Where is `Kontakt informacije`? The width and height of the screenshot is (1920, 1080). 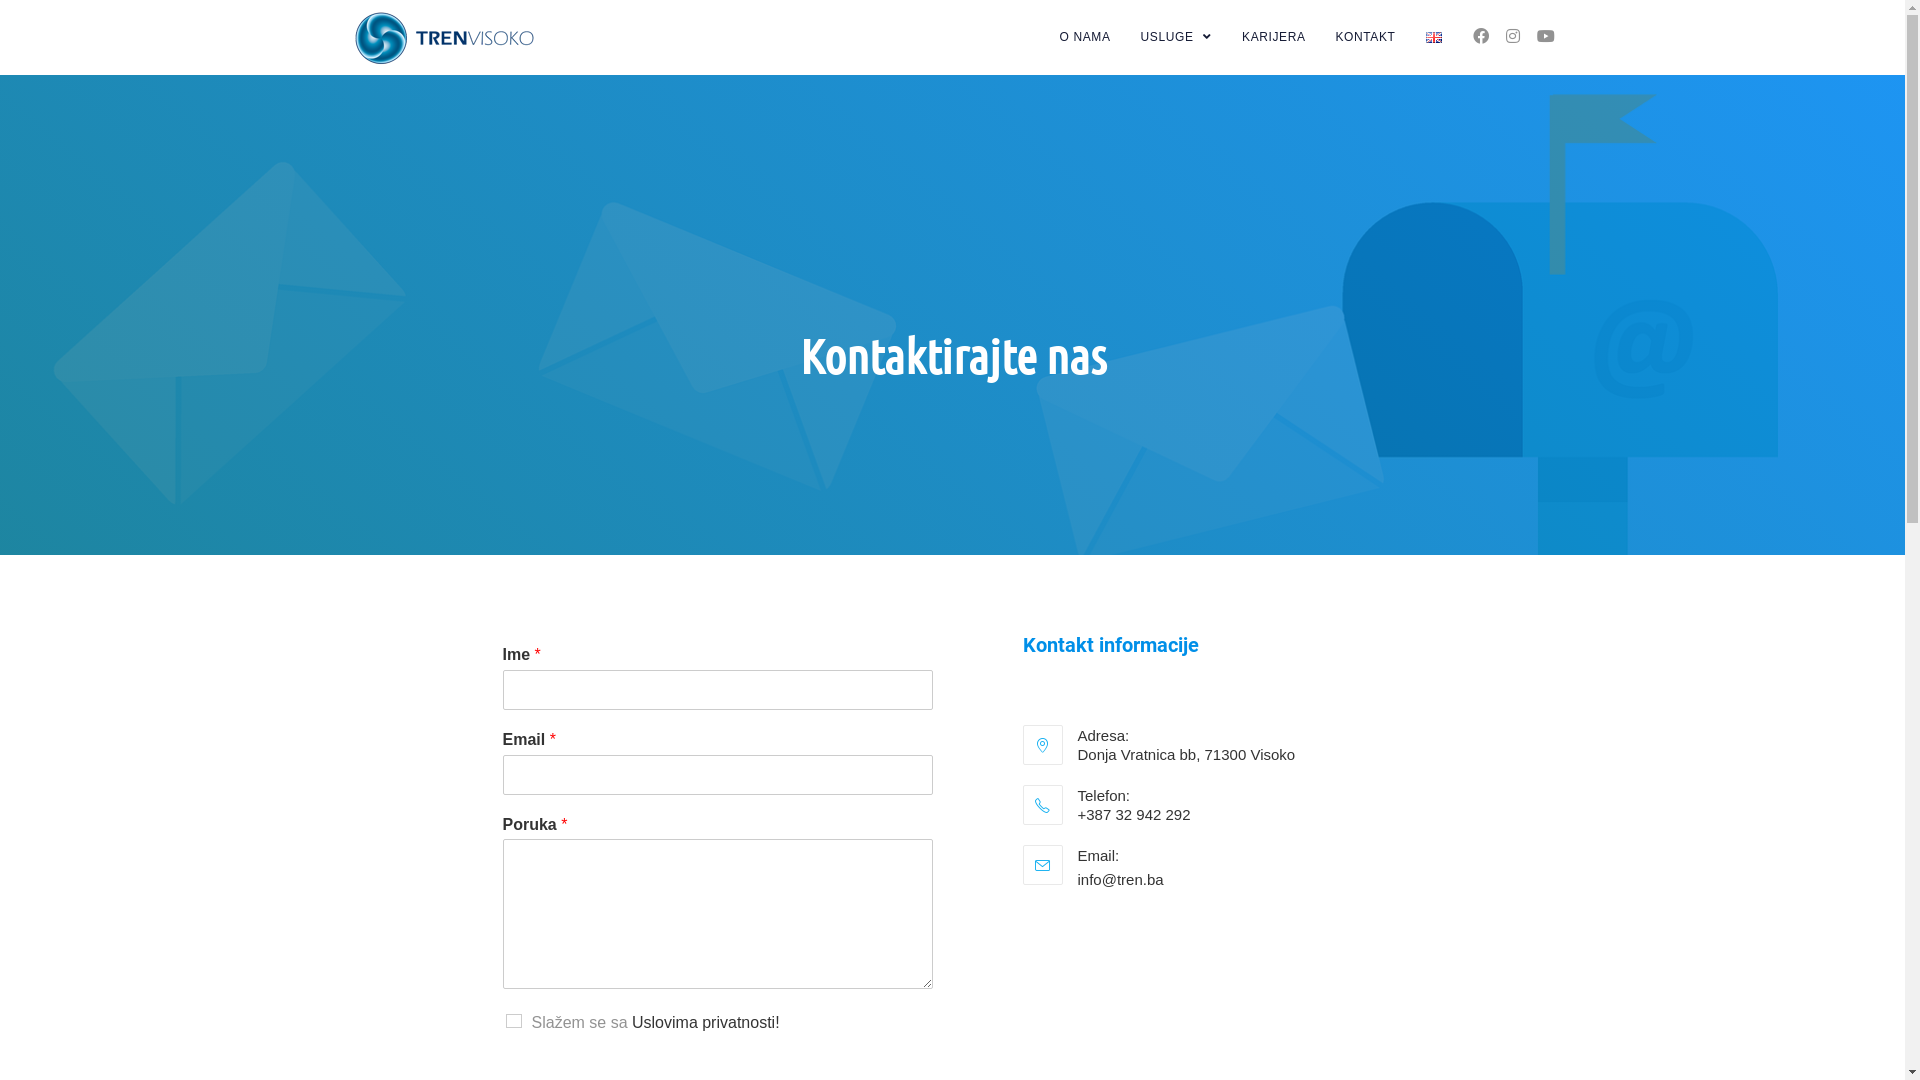
Kontakt informacije is located at coordinates (1110, 645).